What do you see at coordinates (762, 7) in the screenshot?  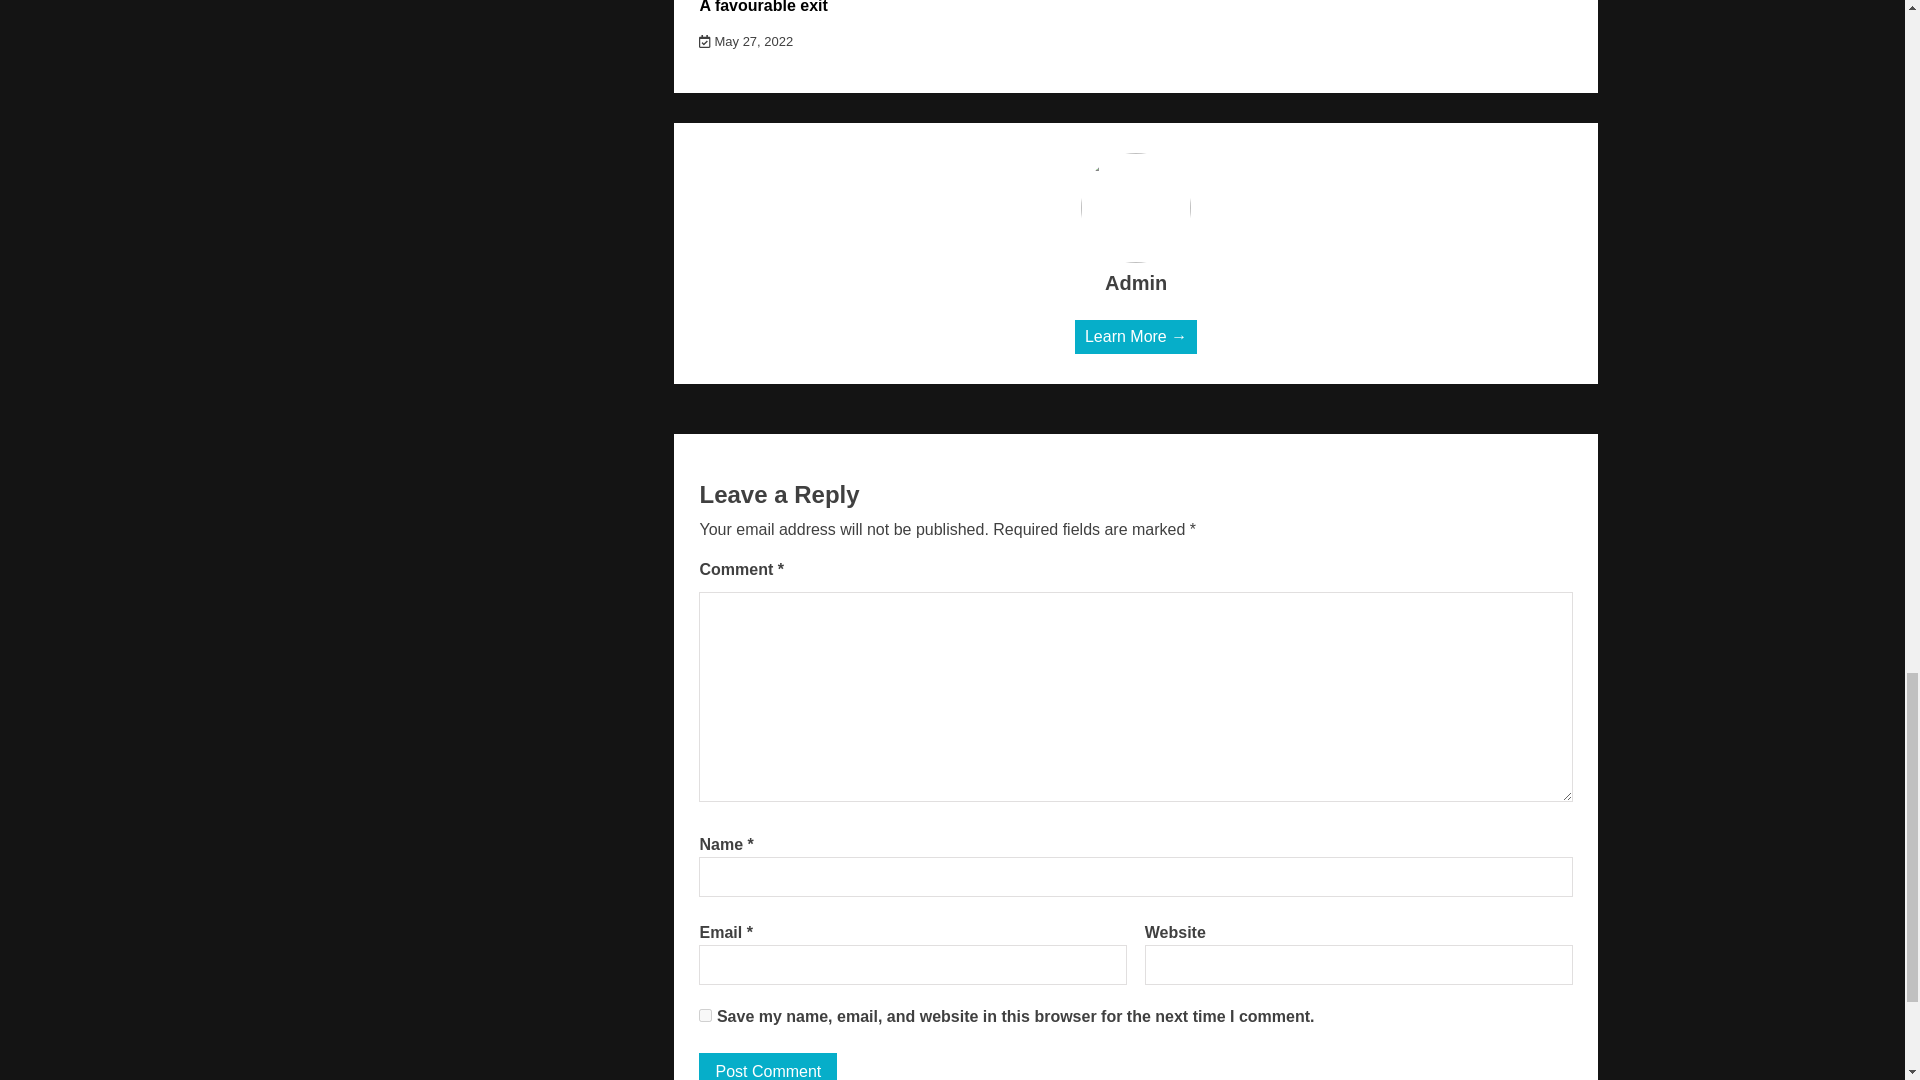 I see `A favourable exit` at bounding box center [762, 7].